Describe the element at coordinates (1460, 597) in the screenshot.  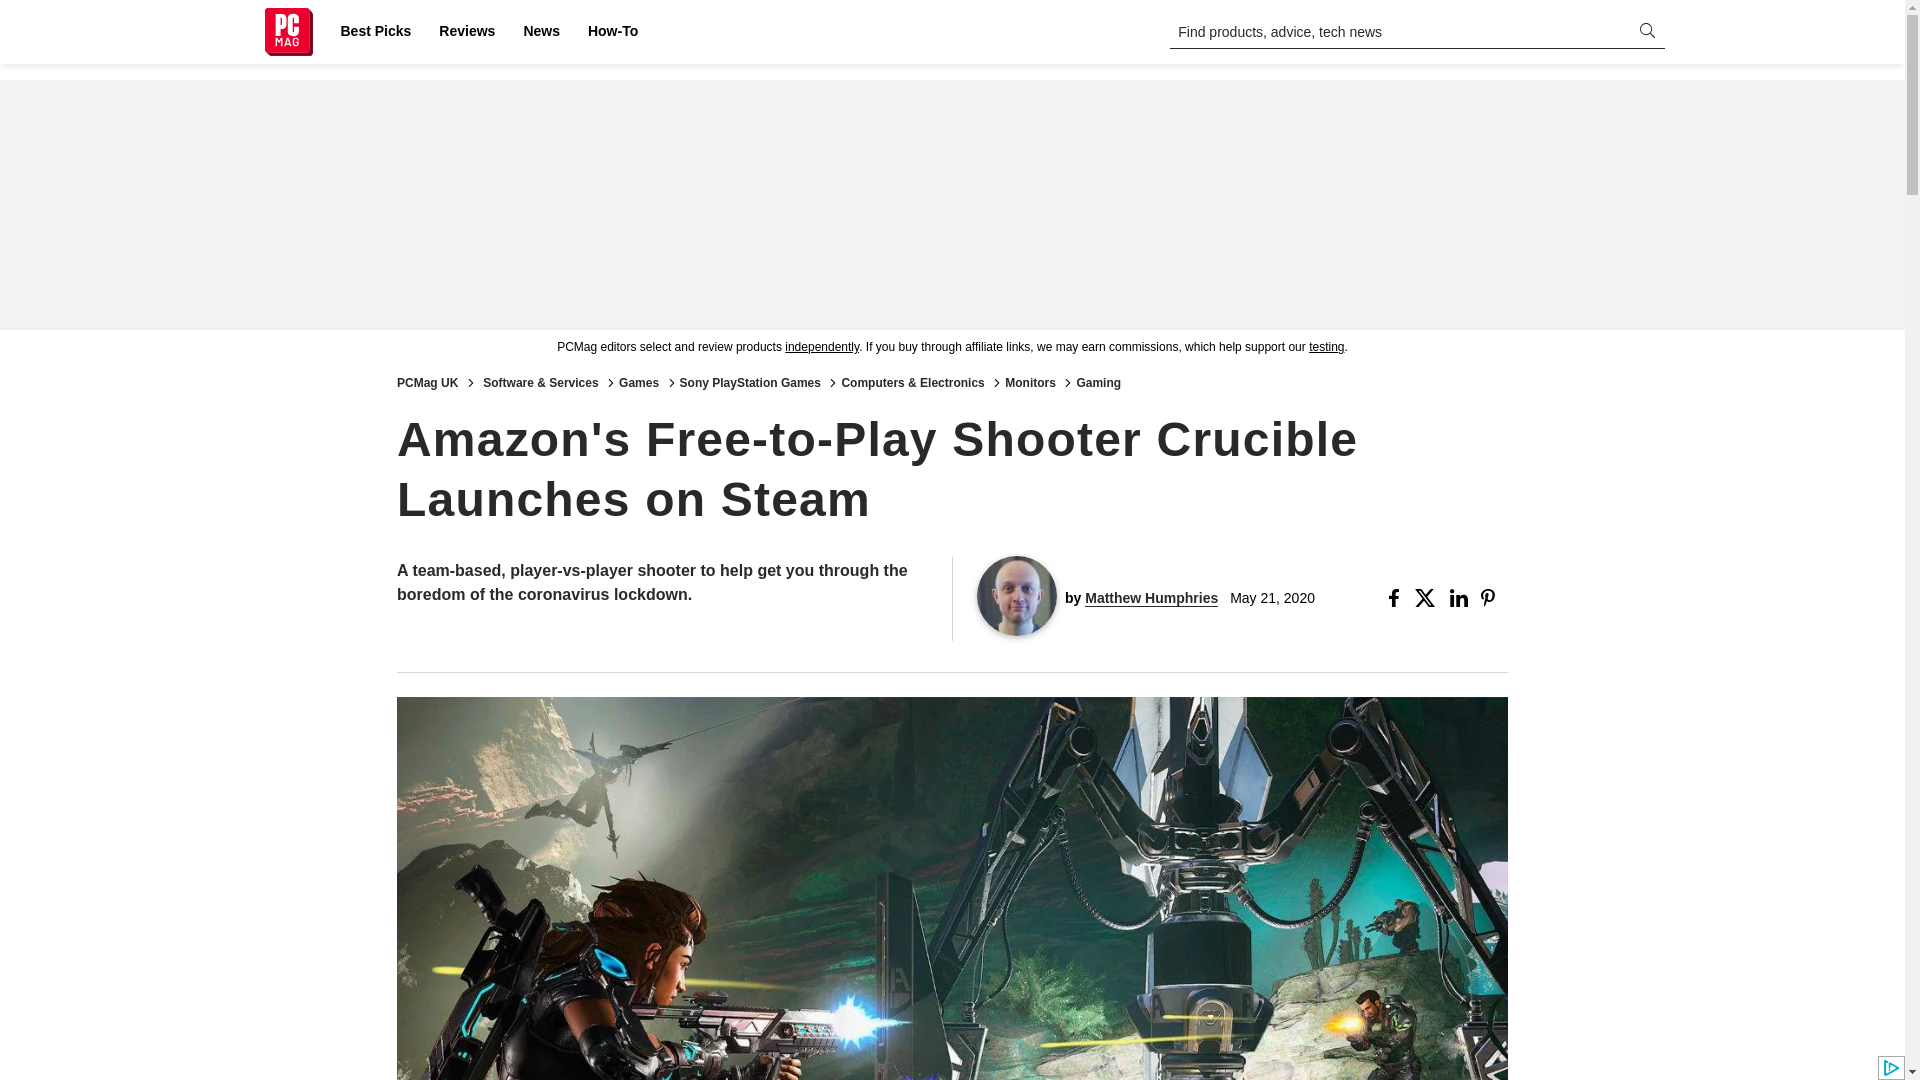
I see `Share this Story on Linkedin` at that location.